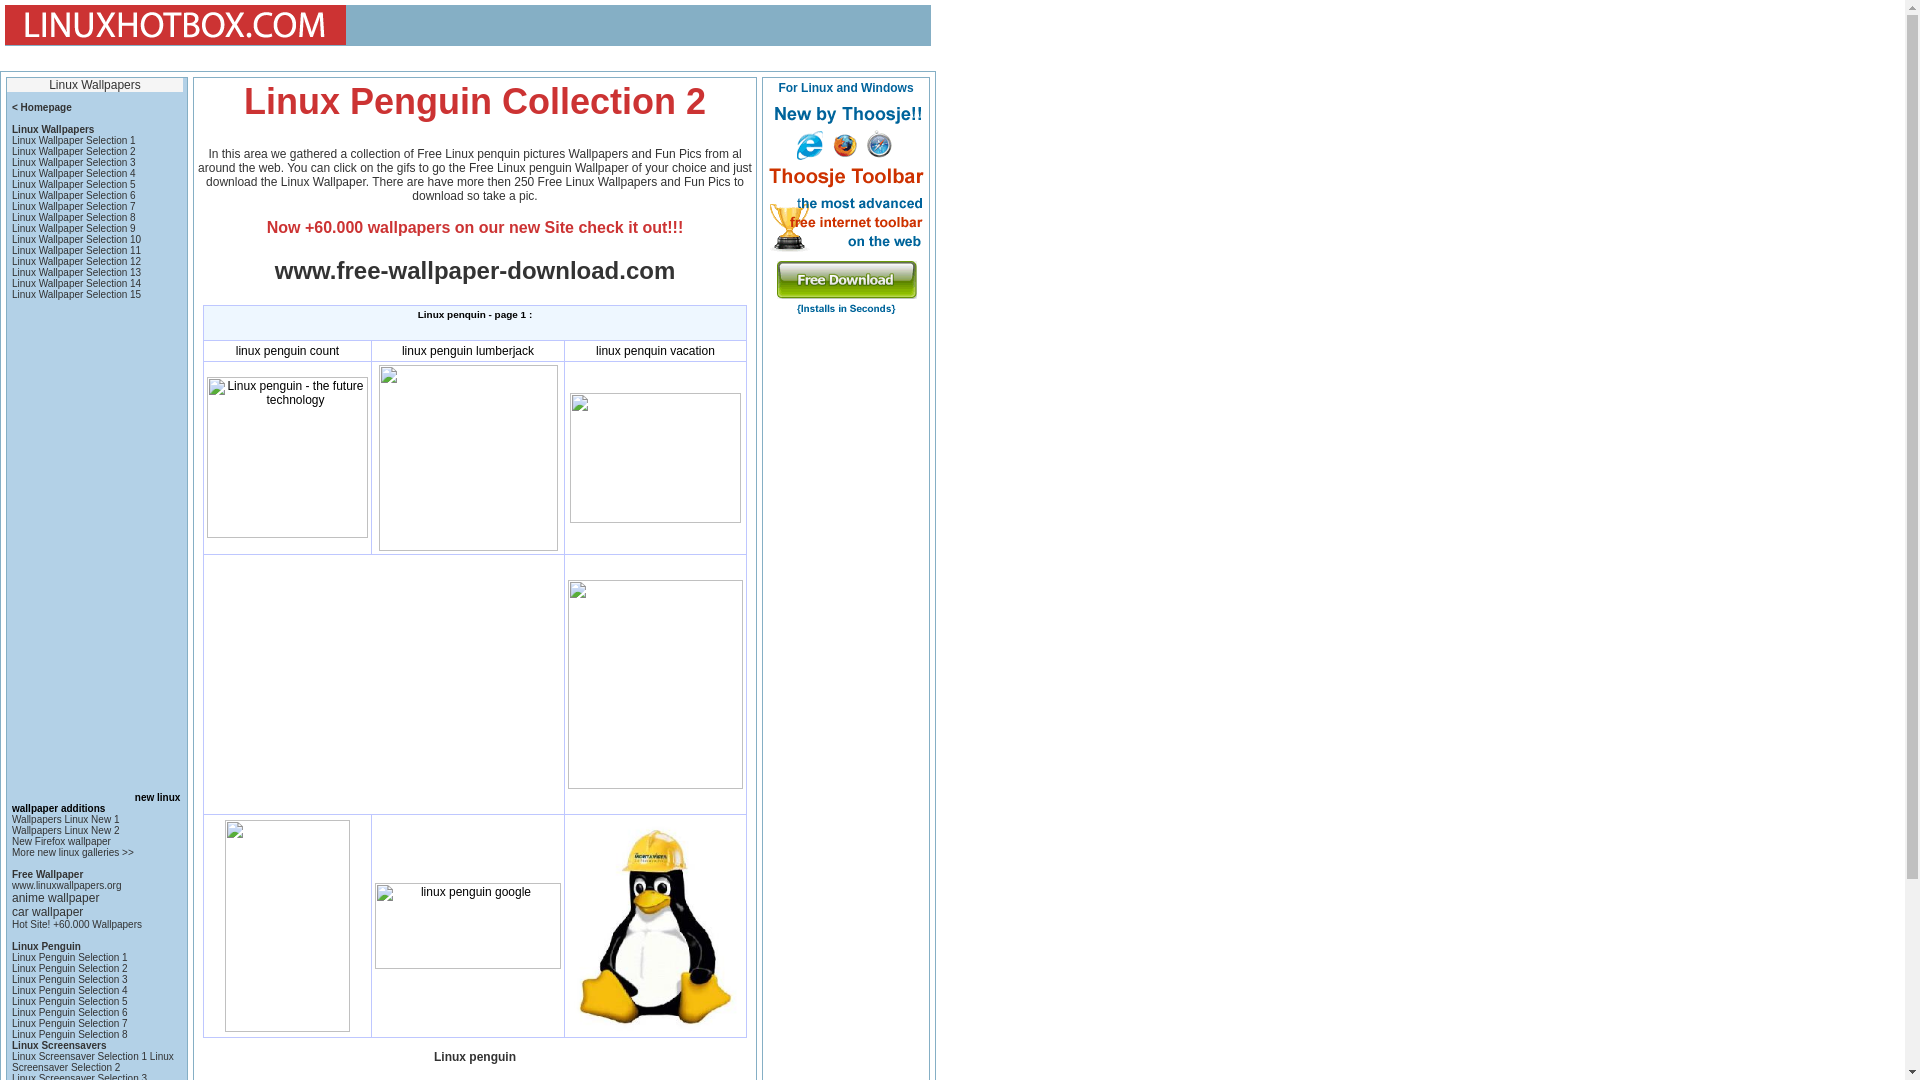 The width and height of the screenshot is (1920, 1080). I want to click on Wallpapers Linux New 1, so click(65, 820).